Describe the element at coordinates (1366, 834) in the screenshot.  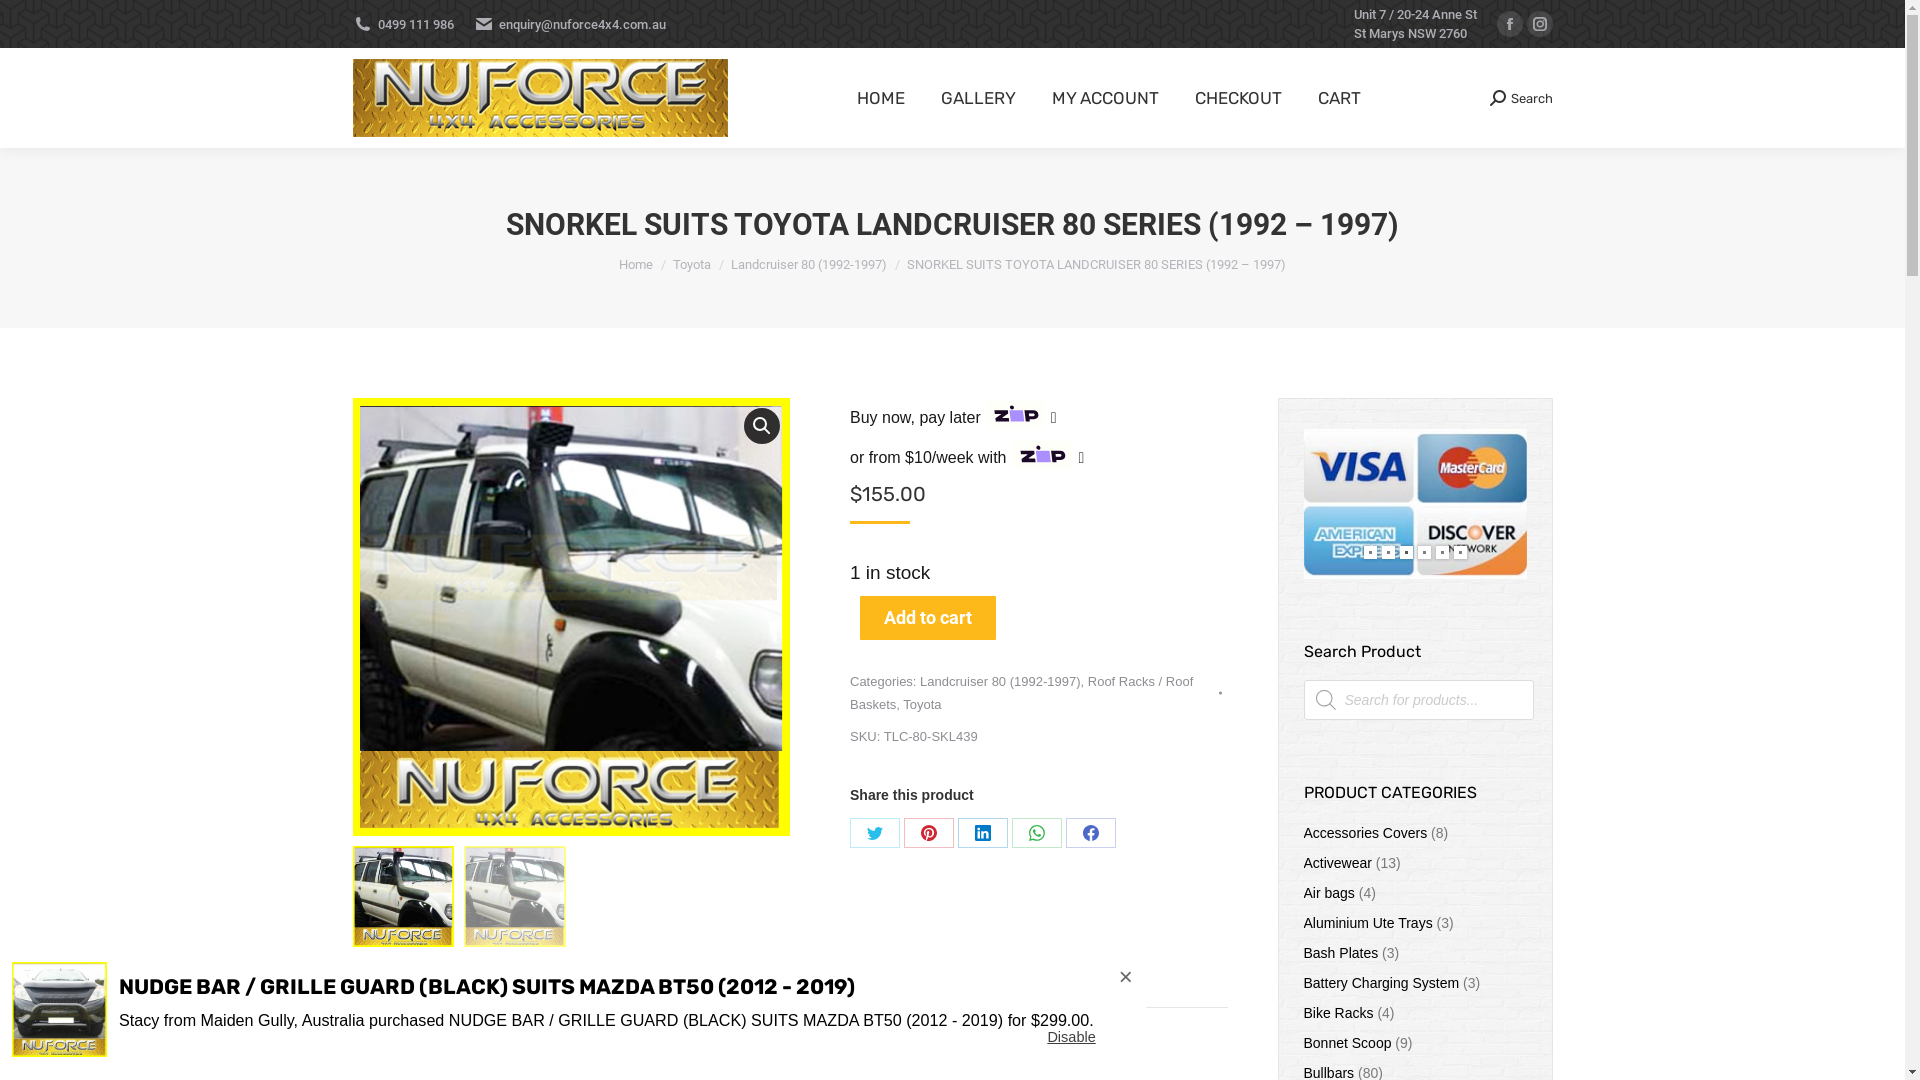
I see `Accessories Covers` at that location.